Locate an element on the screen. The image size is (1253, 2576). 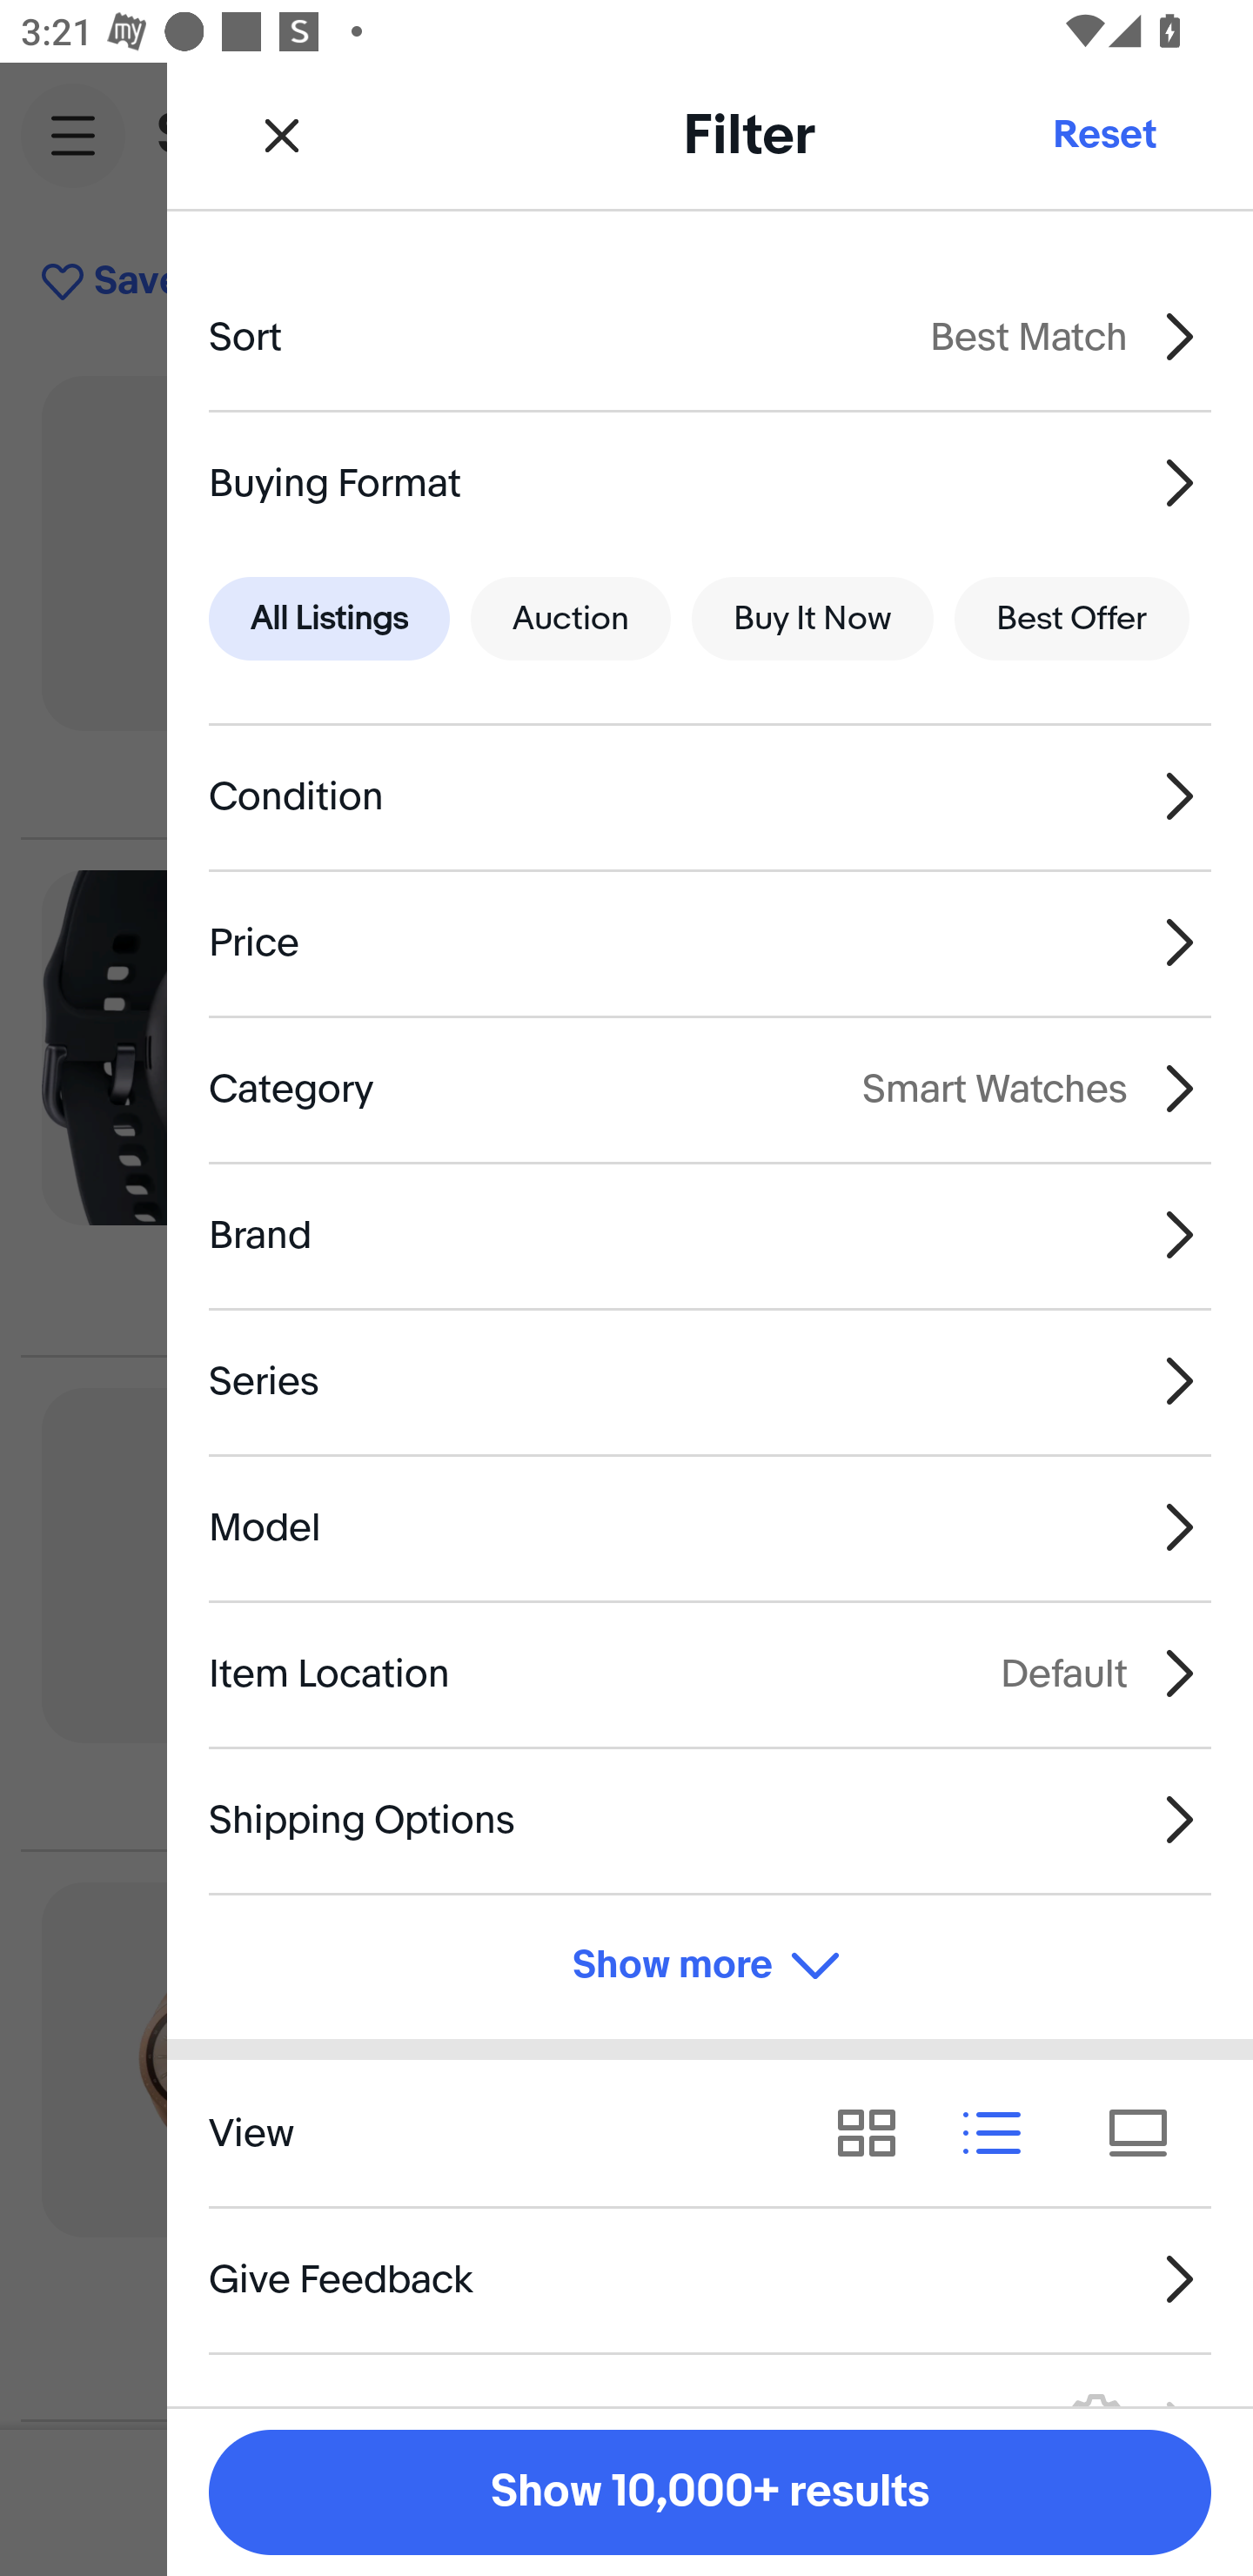
View results as list is located at coordinates (1002, 2132).